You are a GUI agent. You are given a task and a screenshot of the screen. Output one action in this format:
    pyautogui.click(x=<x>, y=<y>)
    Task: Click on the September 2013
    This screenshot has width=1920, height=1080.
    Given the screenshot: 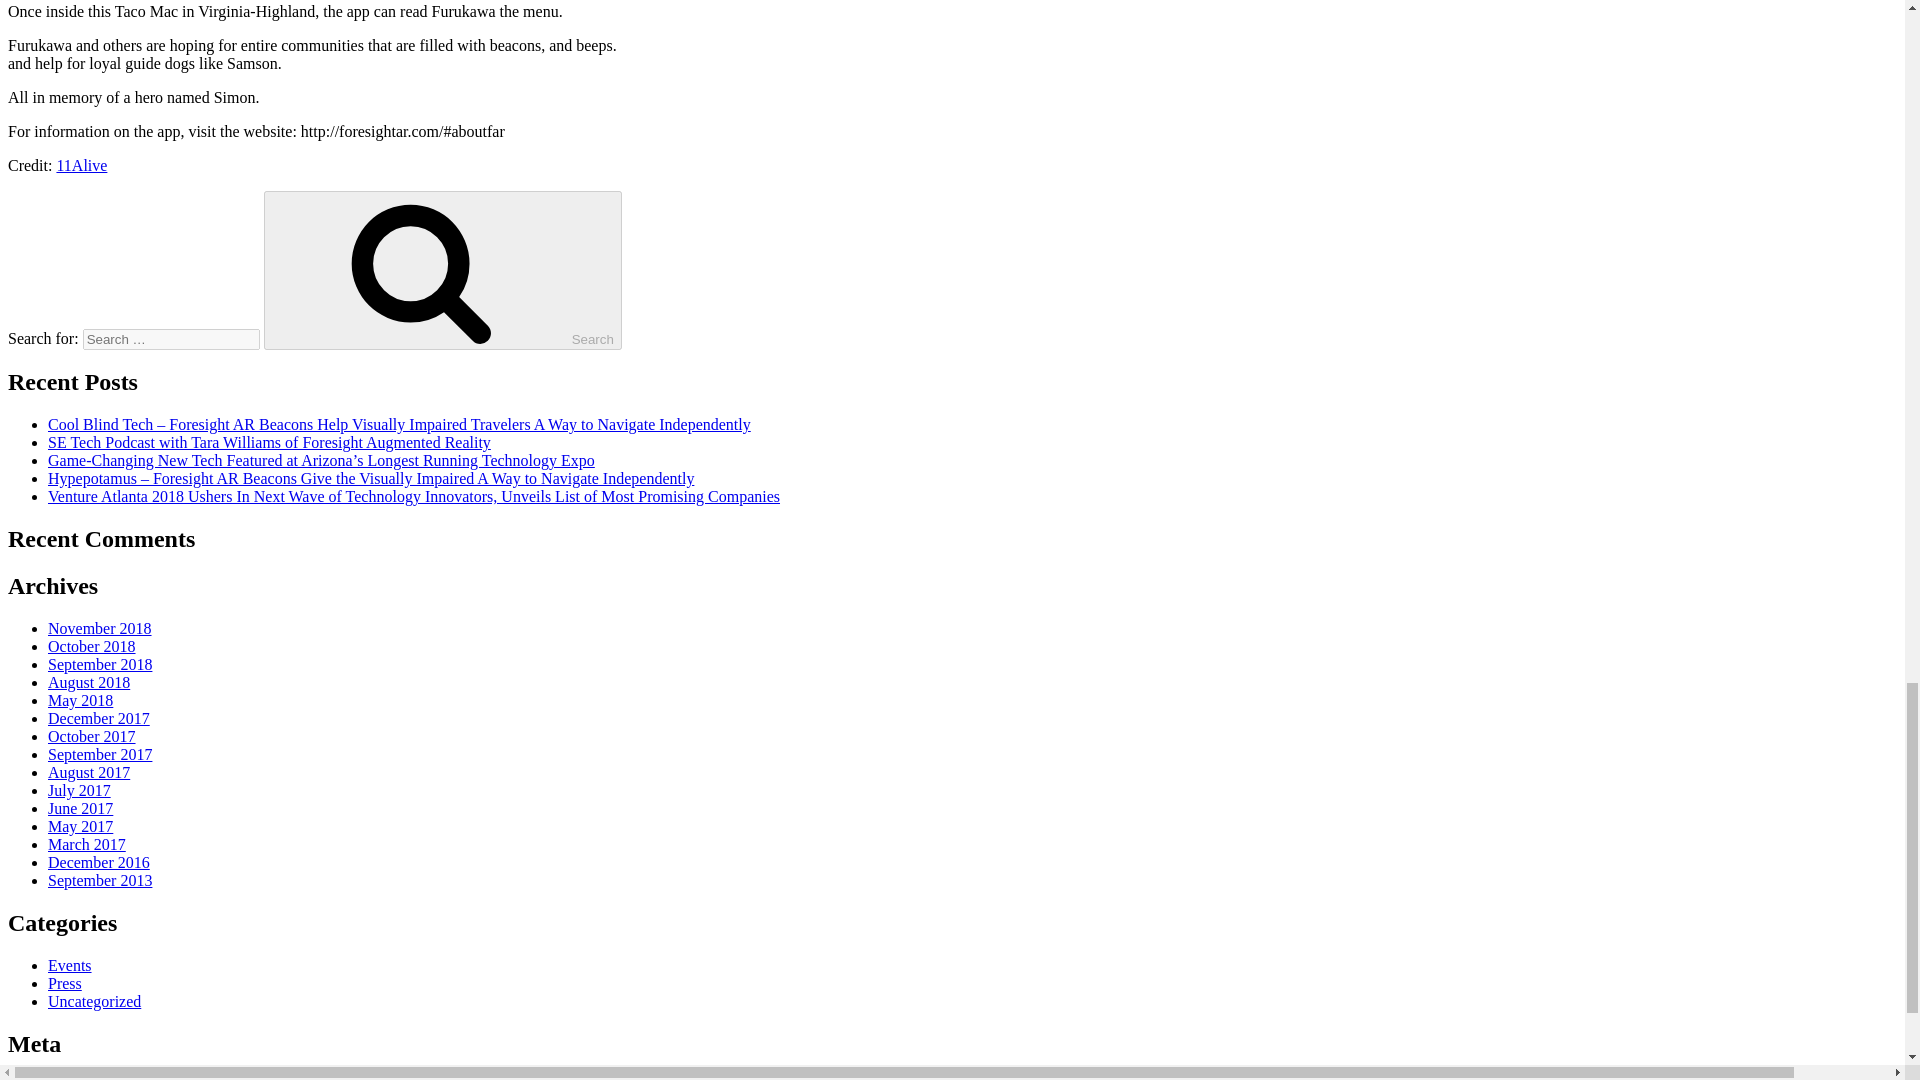 What is the action you would take?
    pyautogui.click(x=100, y=880)
    